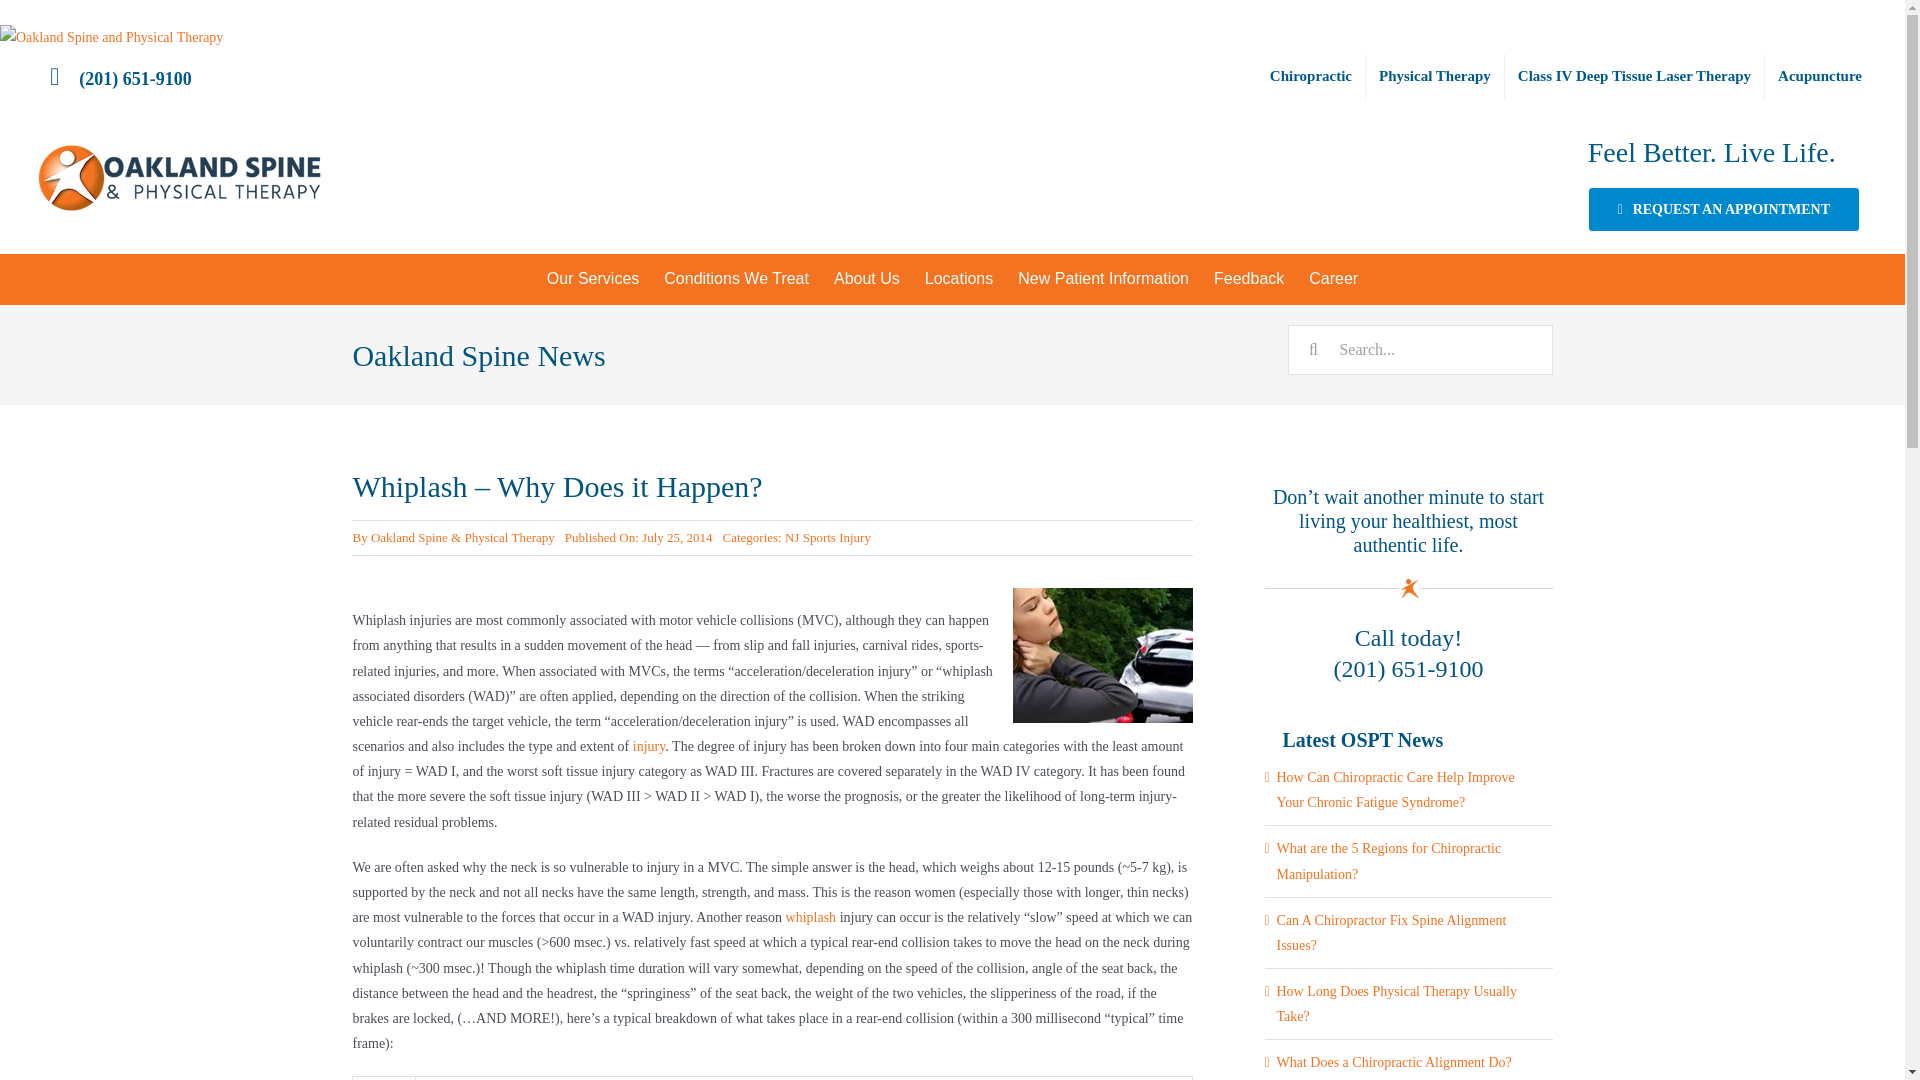 This screenshot has height=1080, width=1920. Describe the element at coordinates (1724, 209) in the screenshot. I see `Appointment Request` at that location.